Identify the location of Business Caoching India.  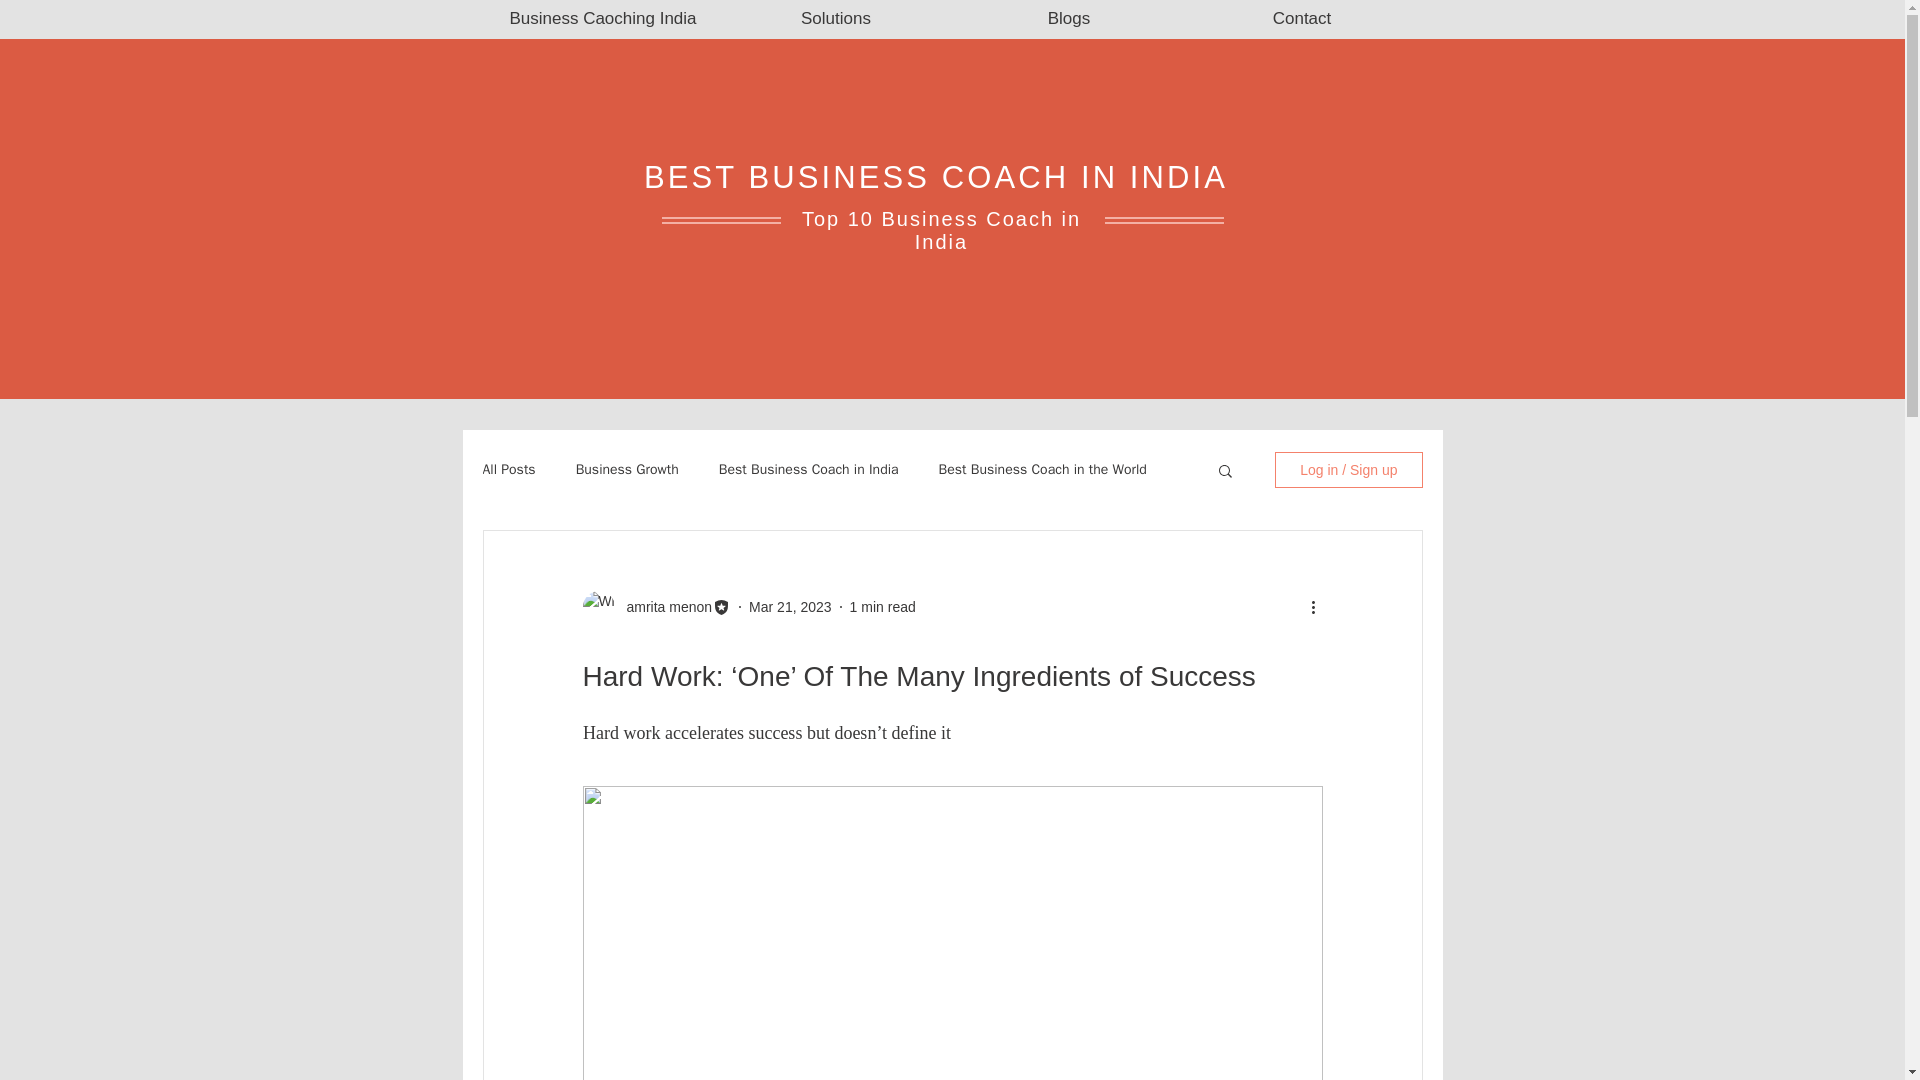
(602, 19).